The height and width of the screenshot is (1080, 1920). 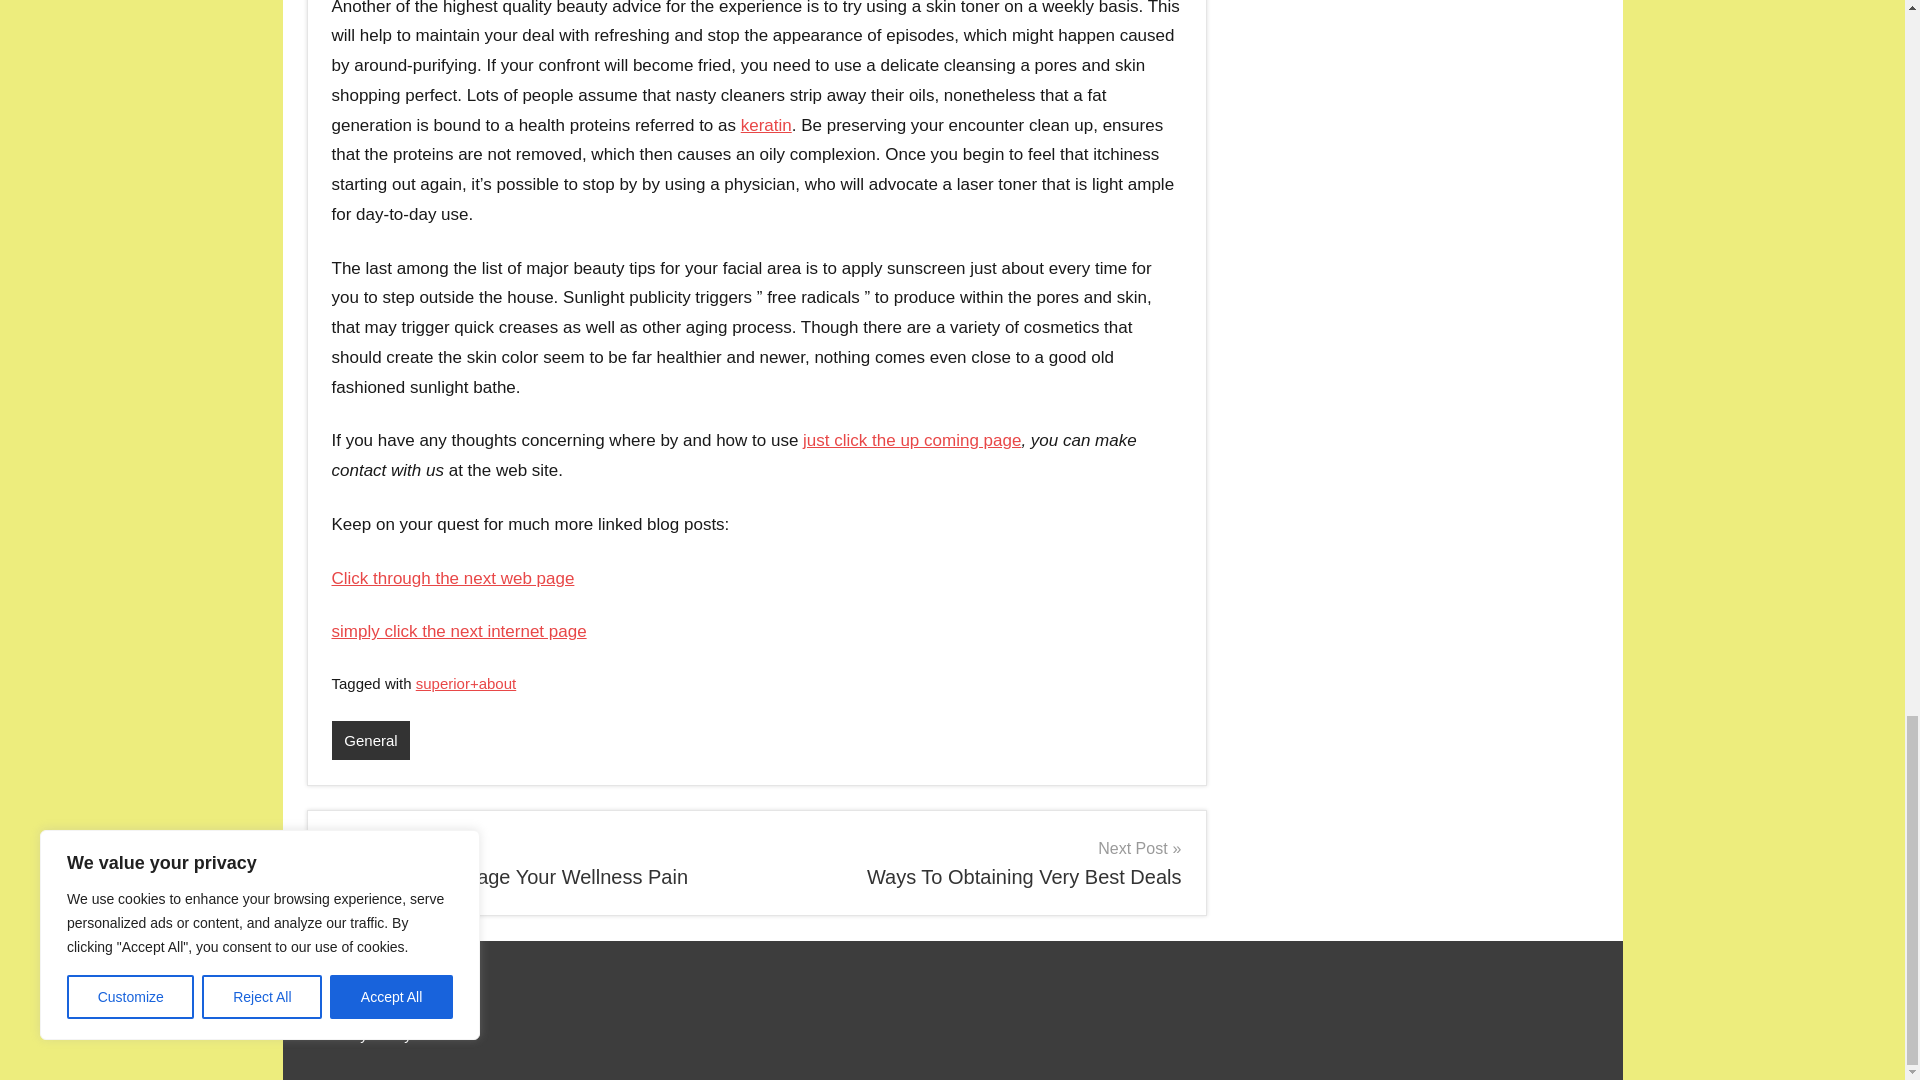 I want to click on Click through the next web page, so click(x=976, y=862).